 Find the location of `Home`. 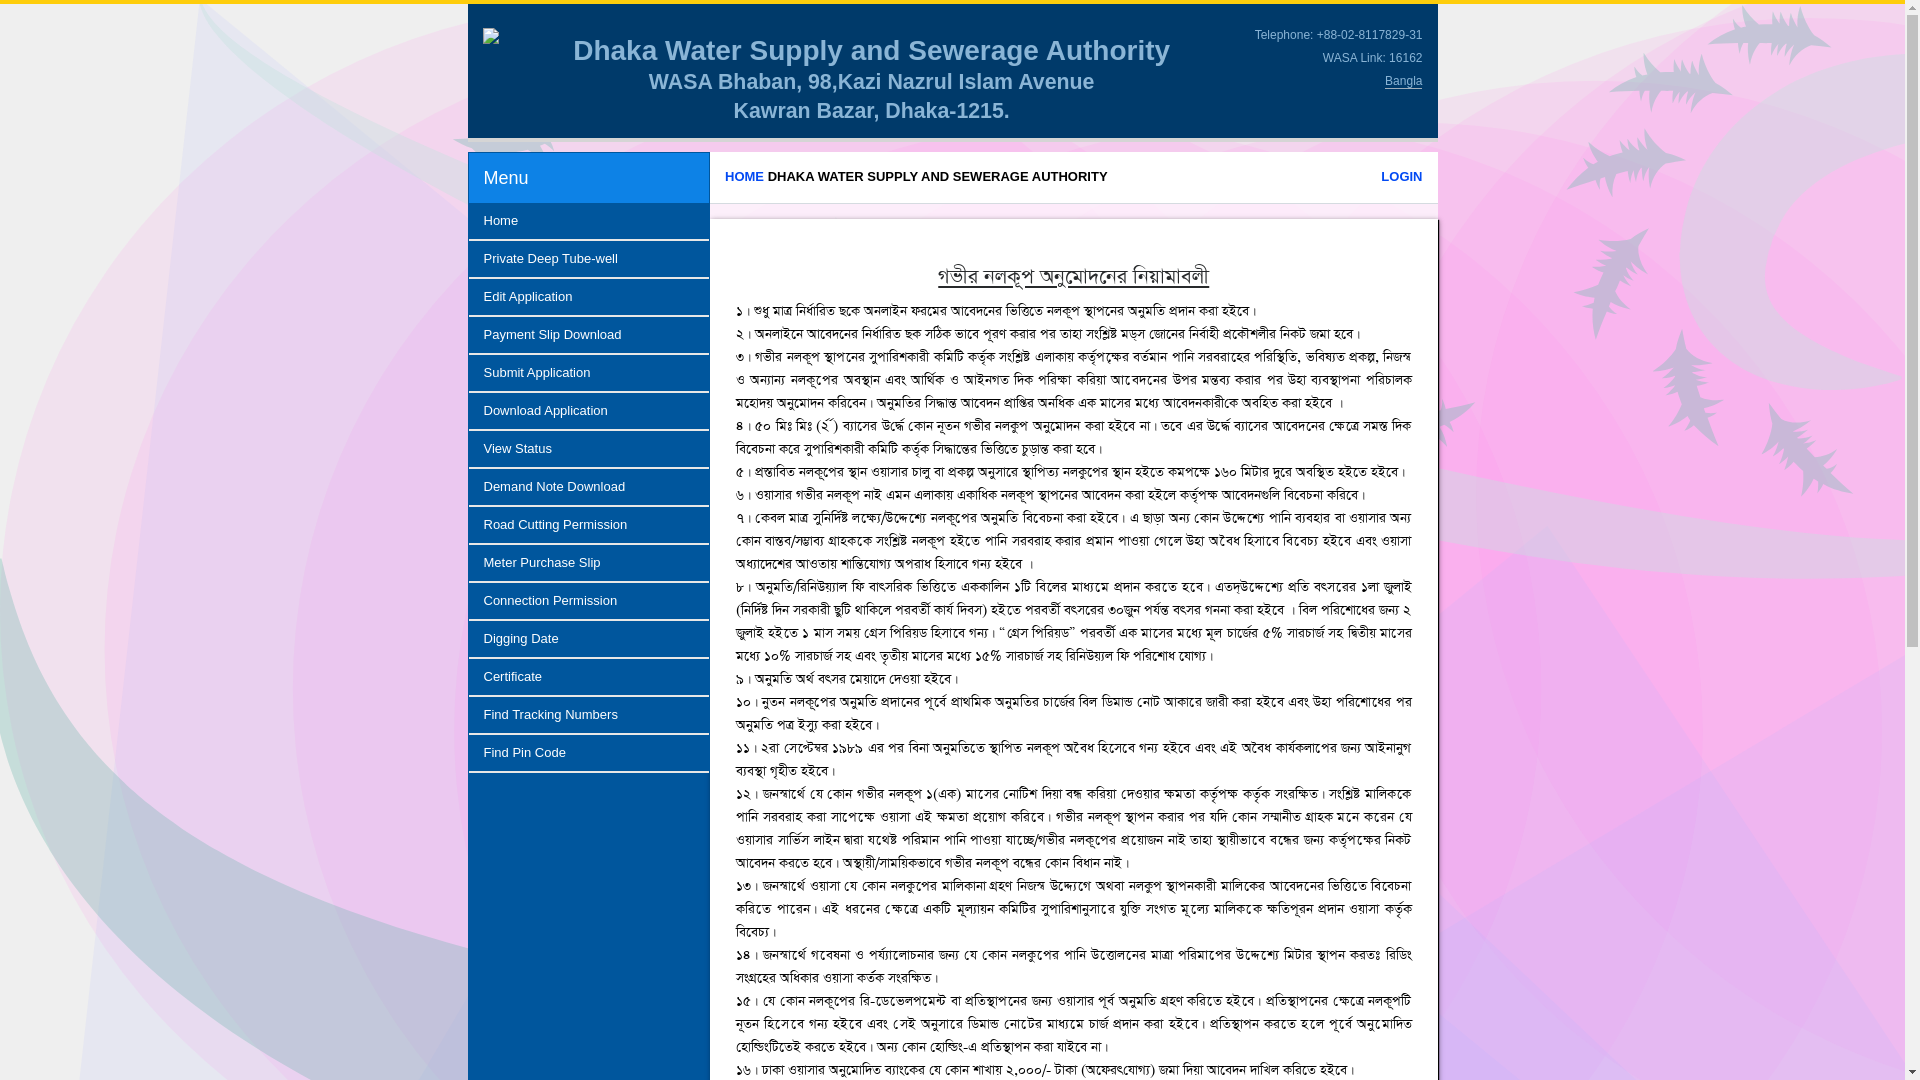

Home is located at coordinates (588, 221).